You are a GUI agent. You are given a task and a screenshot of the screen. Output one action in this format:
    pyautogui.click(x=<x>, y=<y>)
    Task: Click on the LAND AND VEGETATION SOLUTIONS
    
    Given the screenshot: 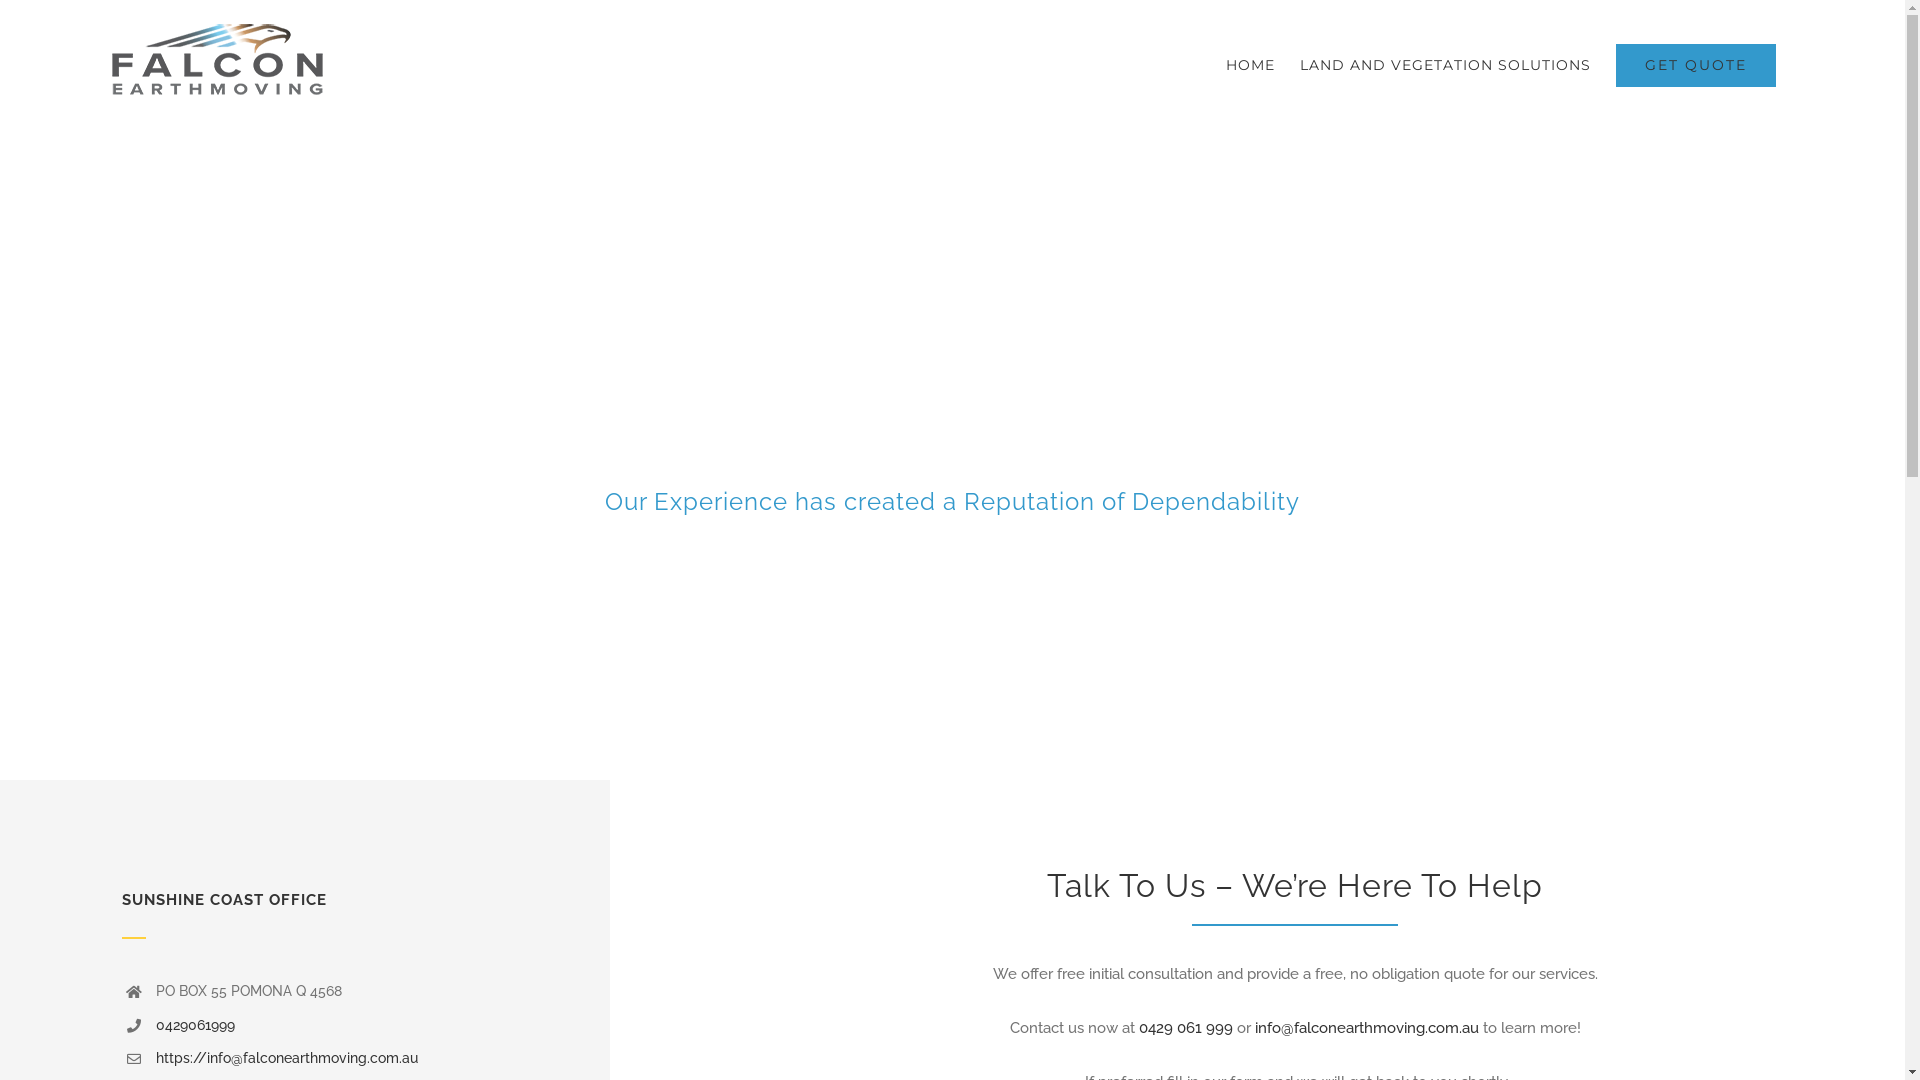 What is the action you would take?
    pyautogui.click(x=1446, y=65)
    